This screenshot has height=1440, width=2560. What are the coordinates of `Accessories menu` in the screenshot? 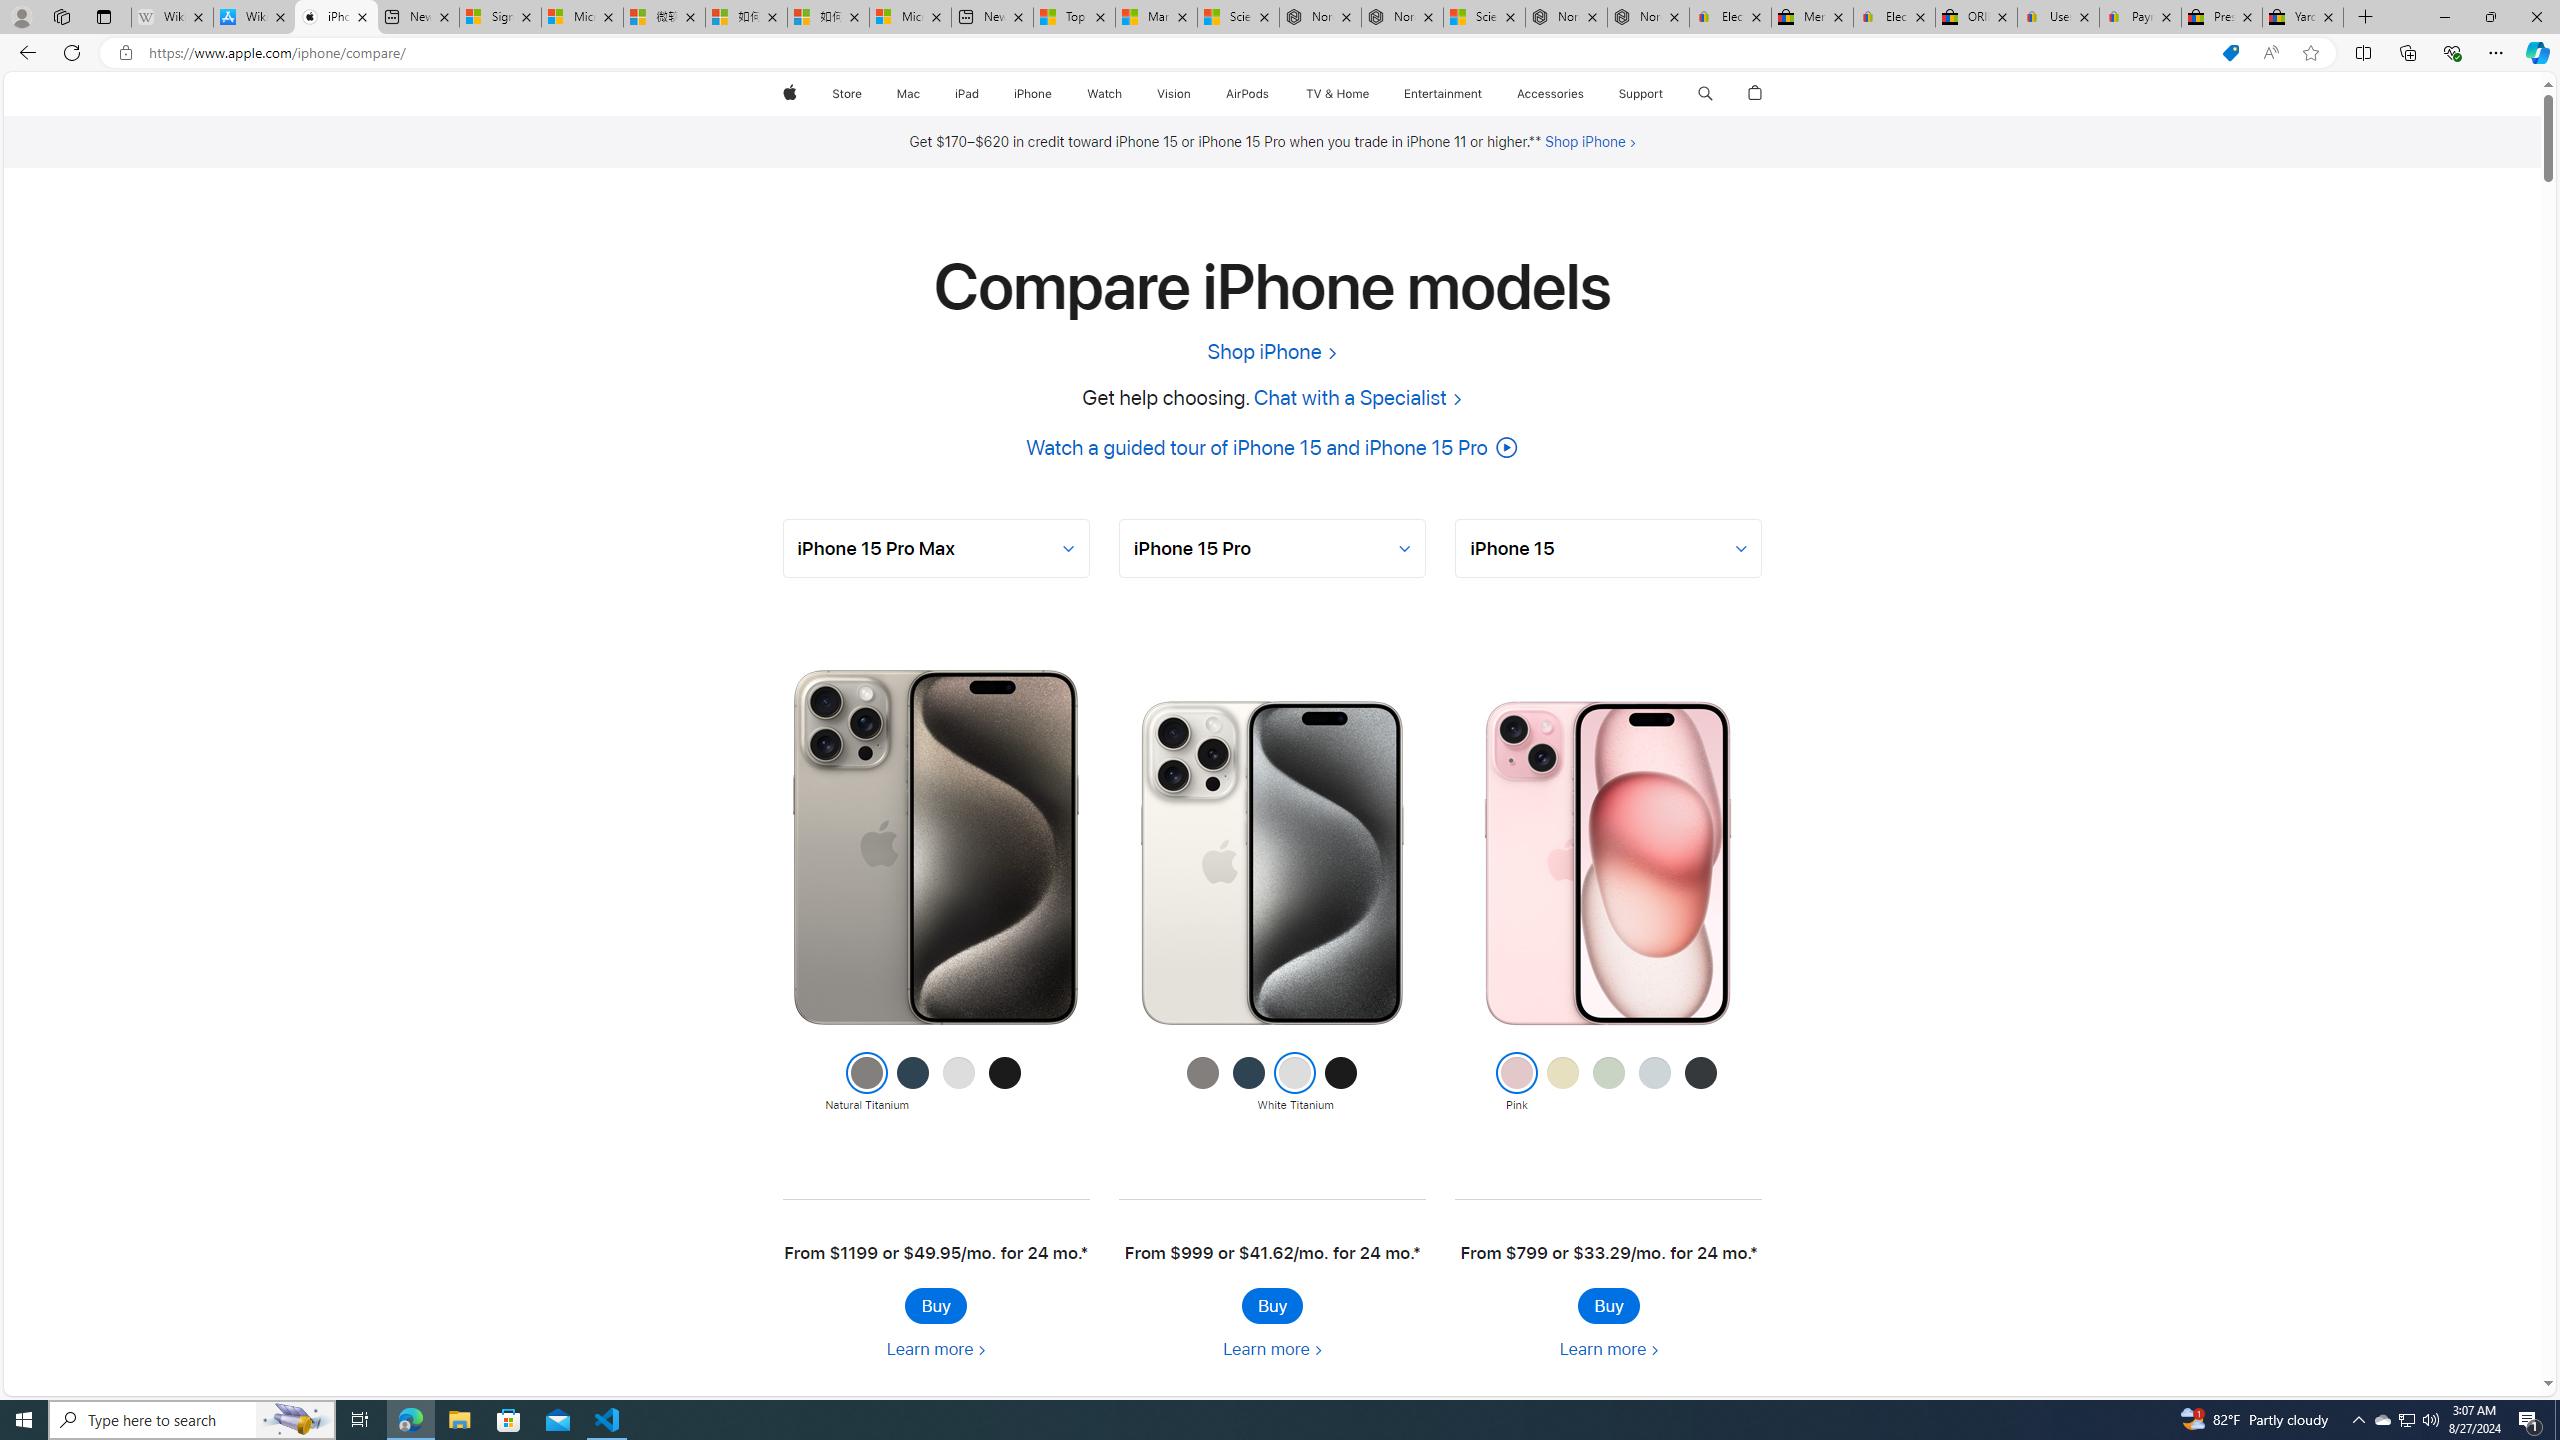 It's located at (1588, 94).